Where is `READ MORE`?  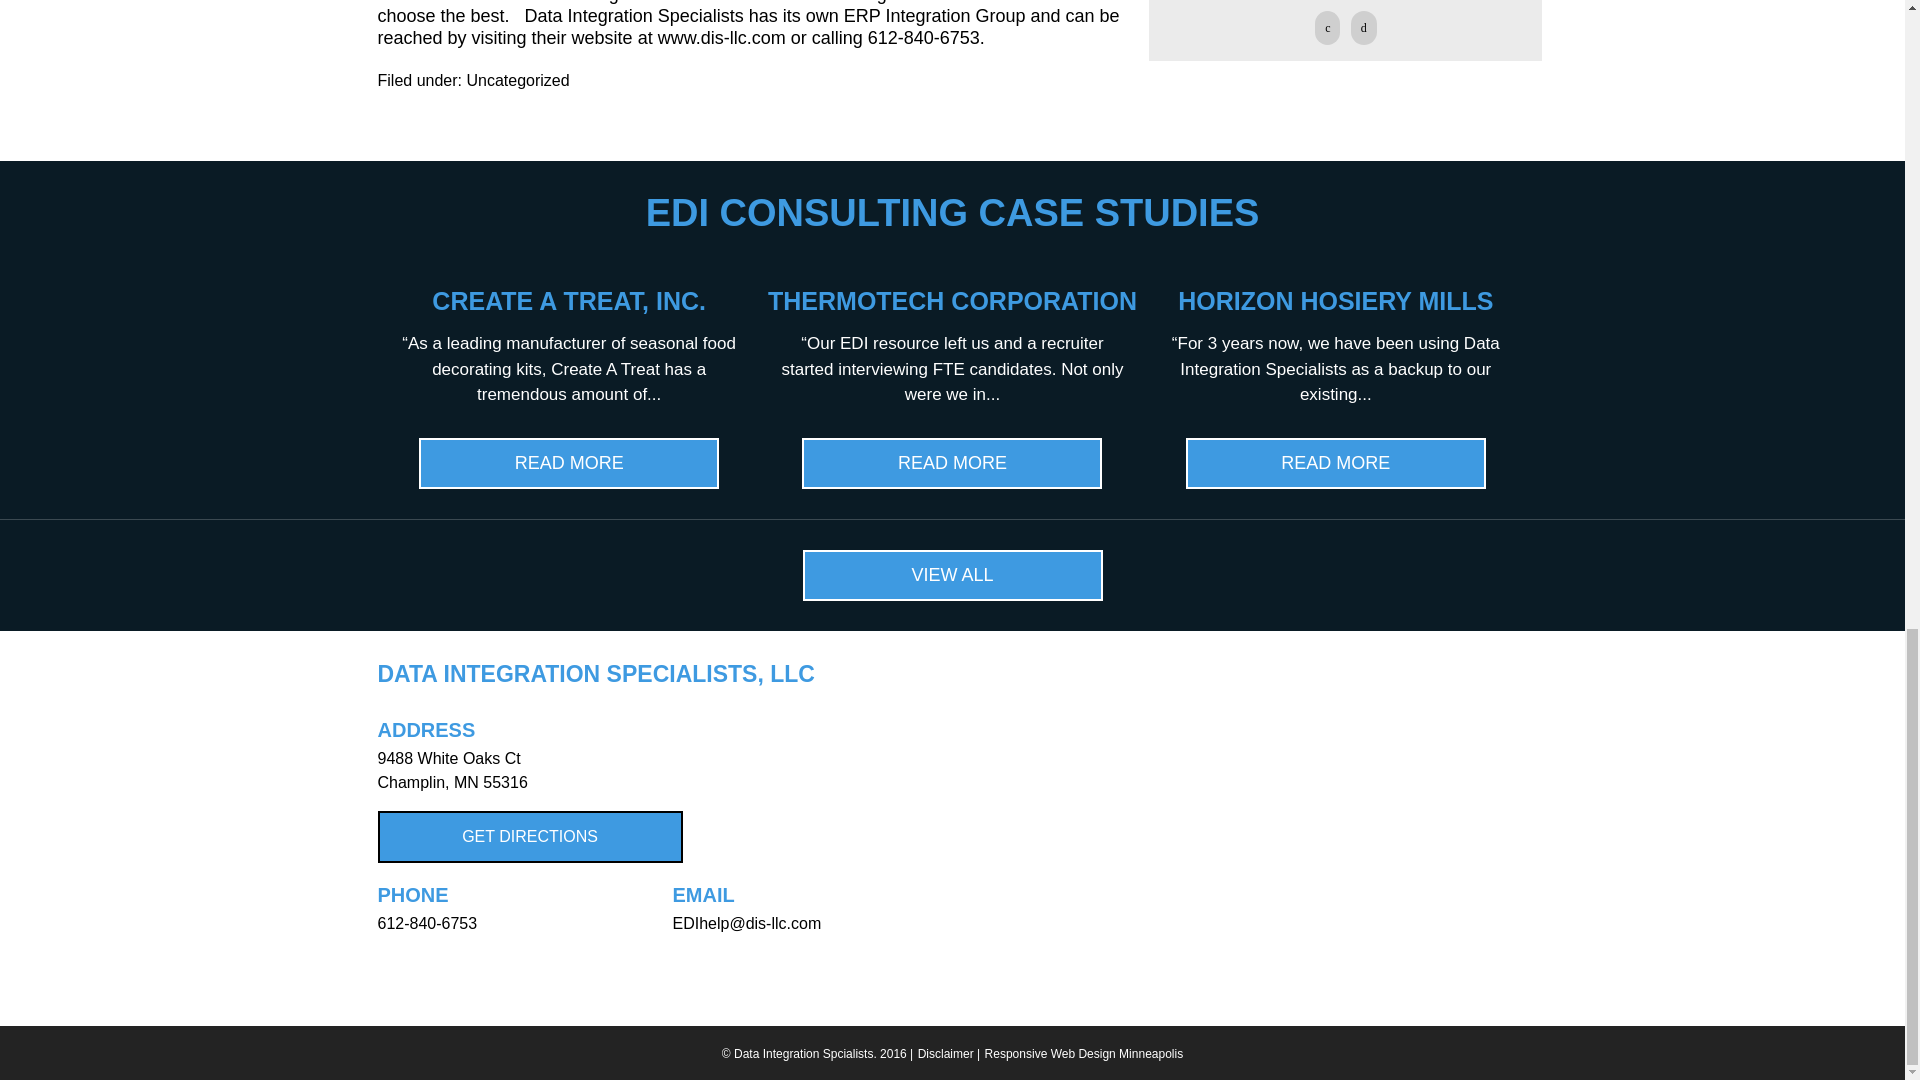
READ MORE is located at coordinates (952, 464).